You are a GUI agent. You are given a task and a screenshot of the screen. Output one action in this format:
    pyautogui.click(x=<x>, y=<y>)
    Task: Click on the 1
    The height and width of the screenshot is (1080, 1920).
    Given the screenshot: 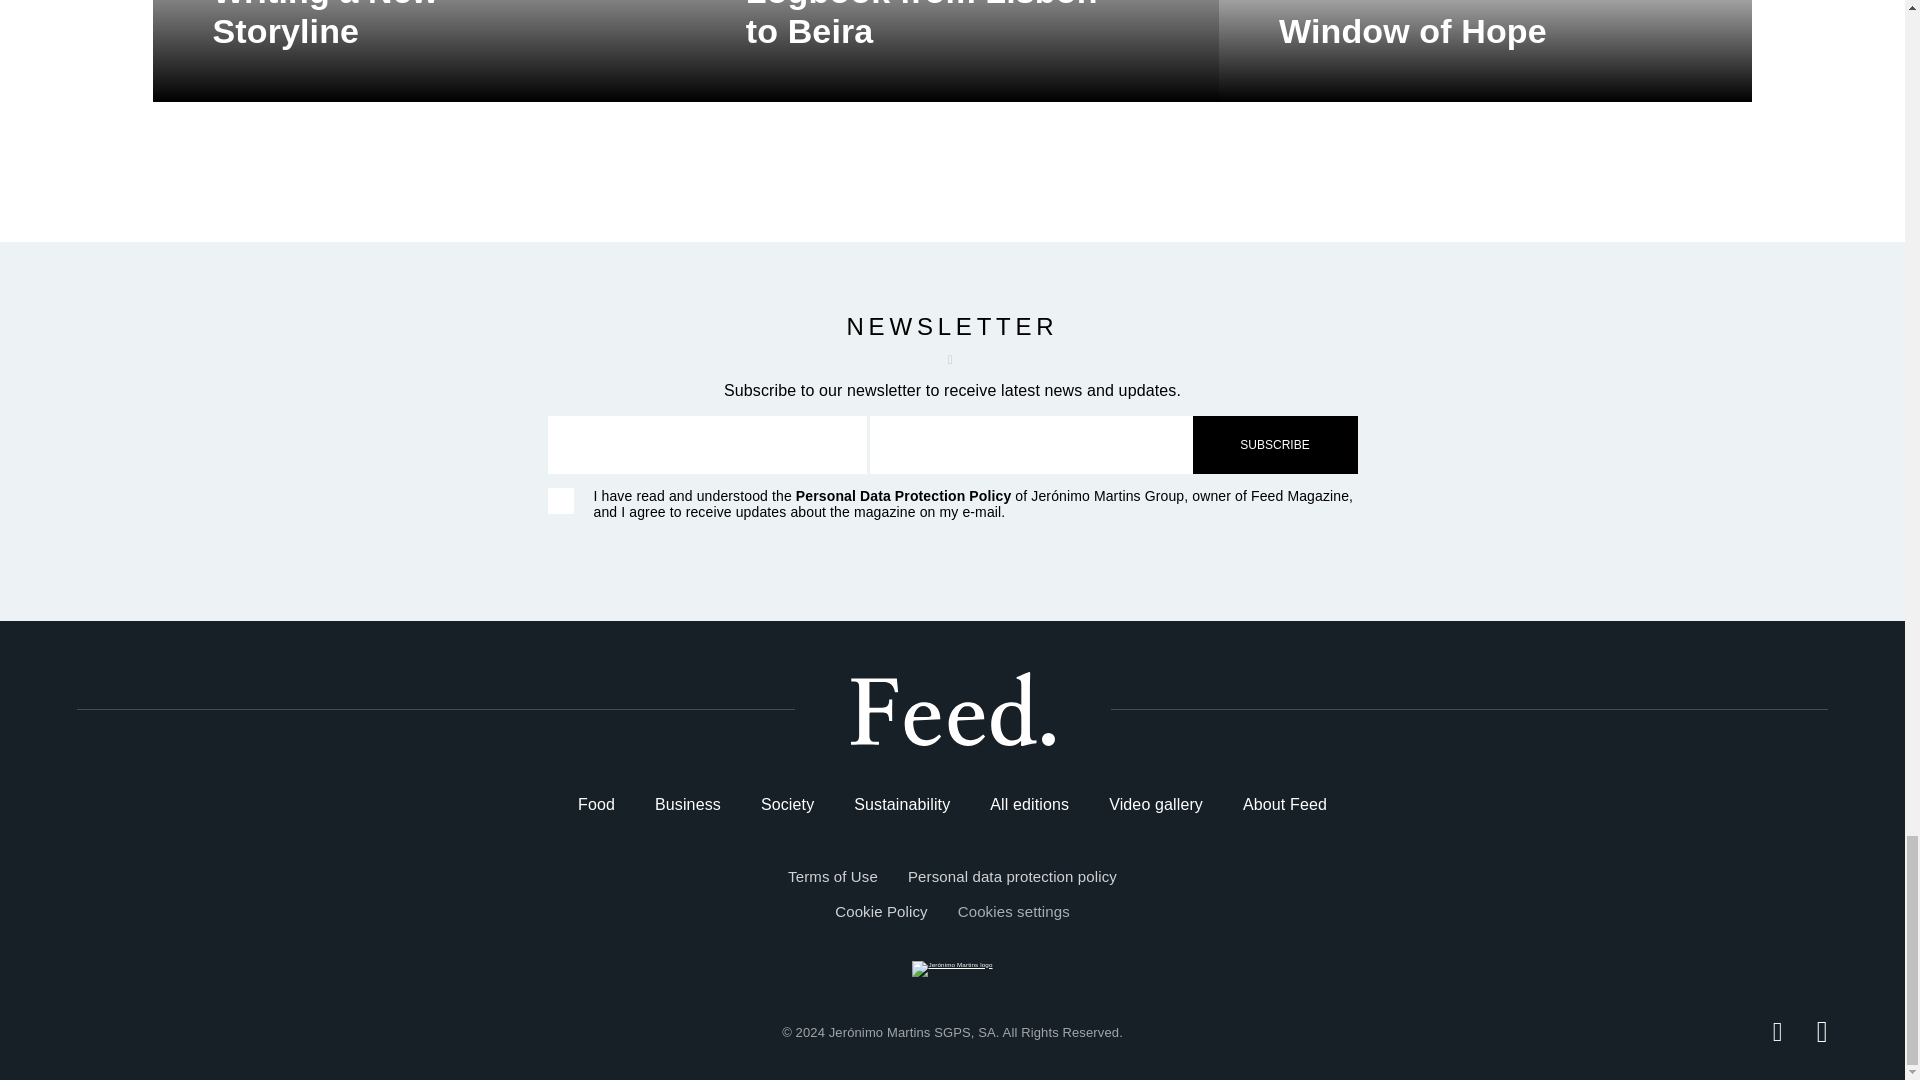 What is the action you would take?
    pyautogui.click(x=560, y=501)
    